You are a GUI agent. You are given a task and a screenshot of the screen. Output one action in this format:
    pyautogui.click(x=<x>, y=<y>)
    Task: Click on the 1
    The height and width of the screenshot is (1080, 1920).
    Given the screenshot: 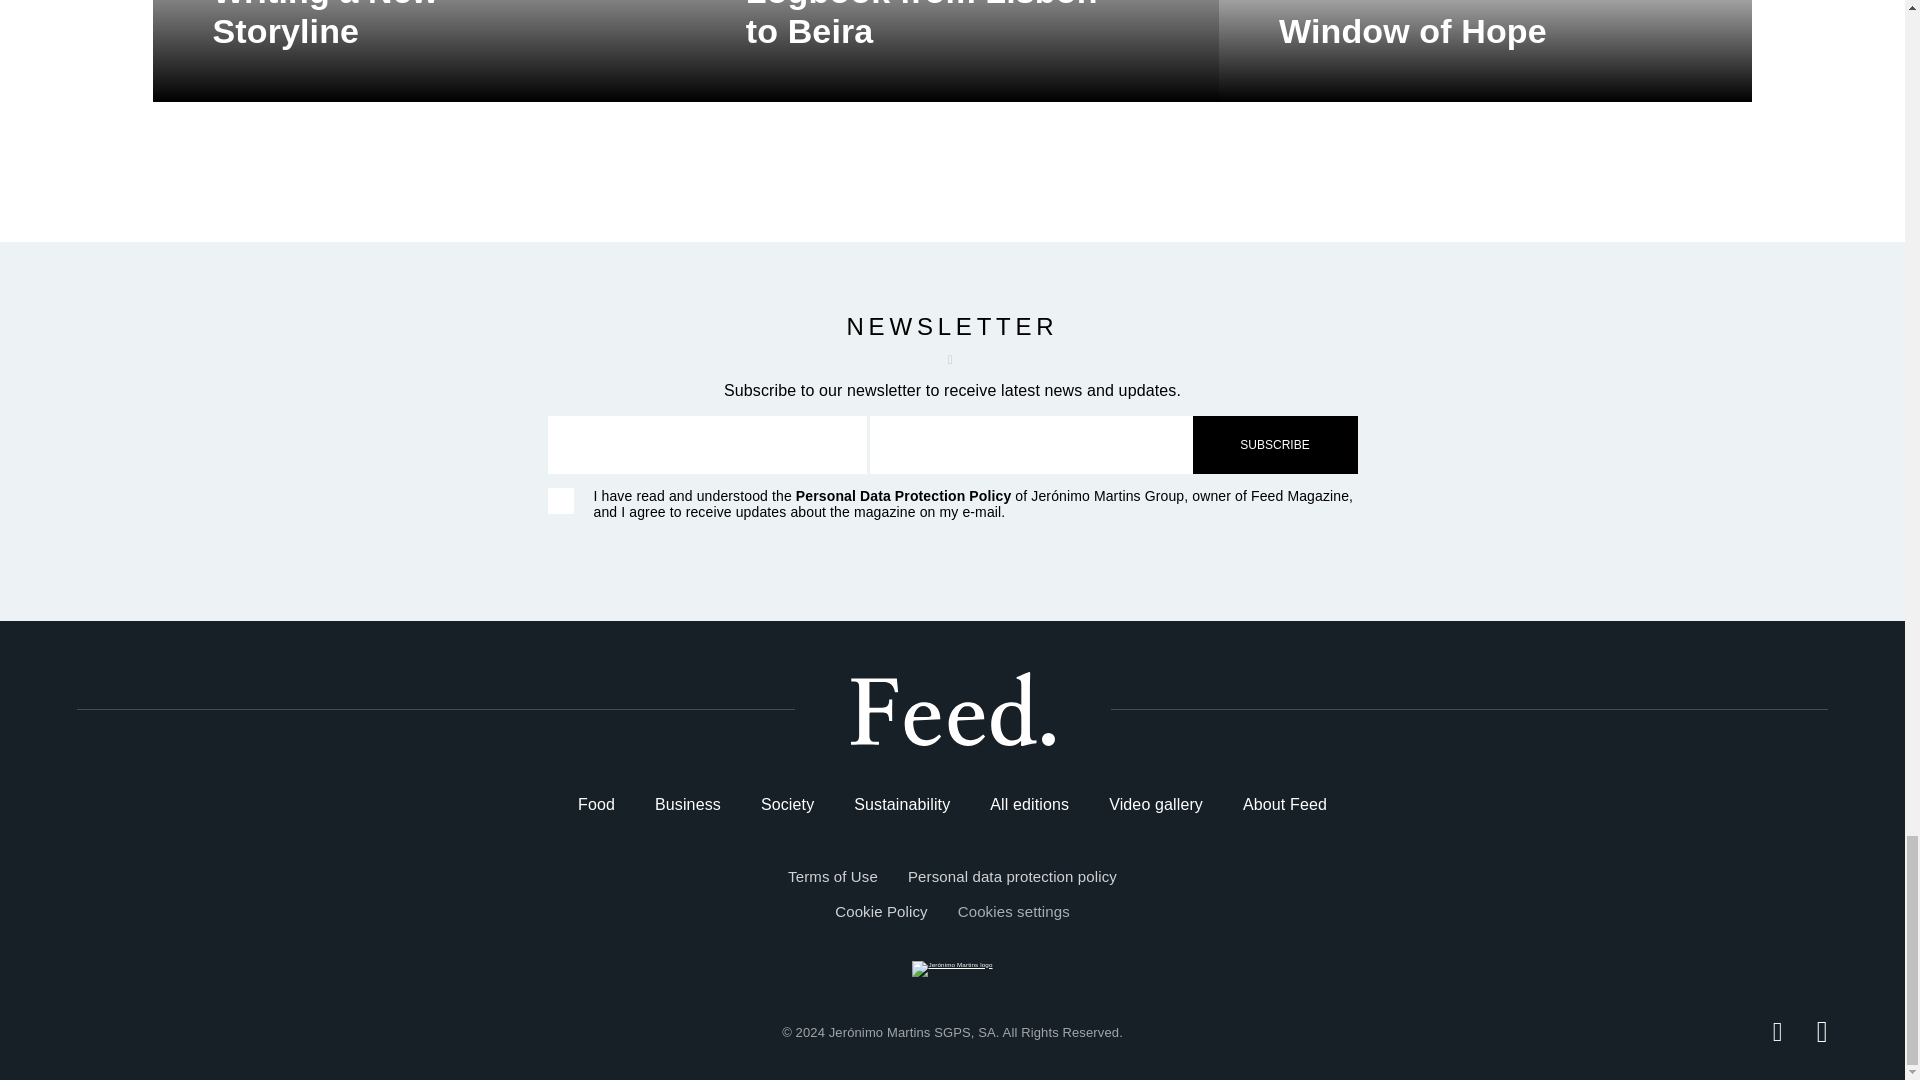 What is the action you would take?
    pyautogui.click(x=560, y=501)
    